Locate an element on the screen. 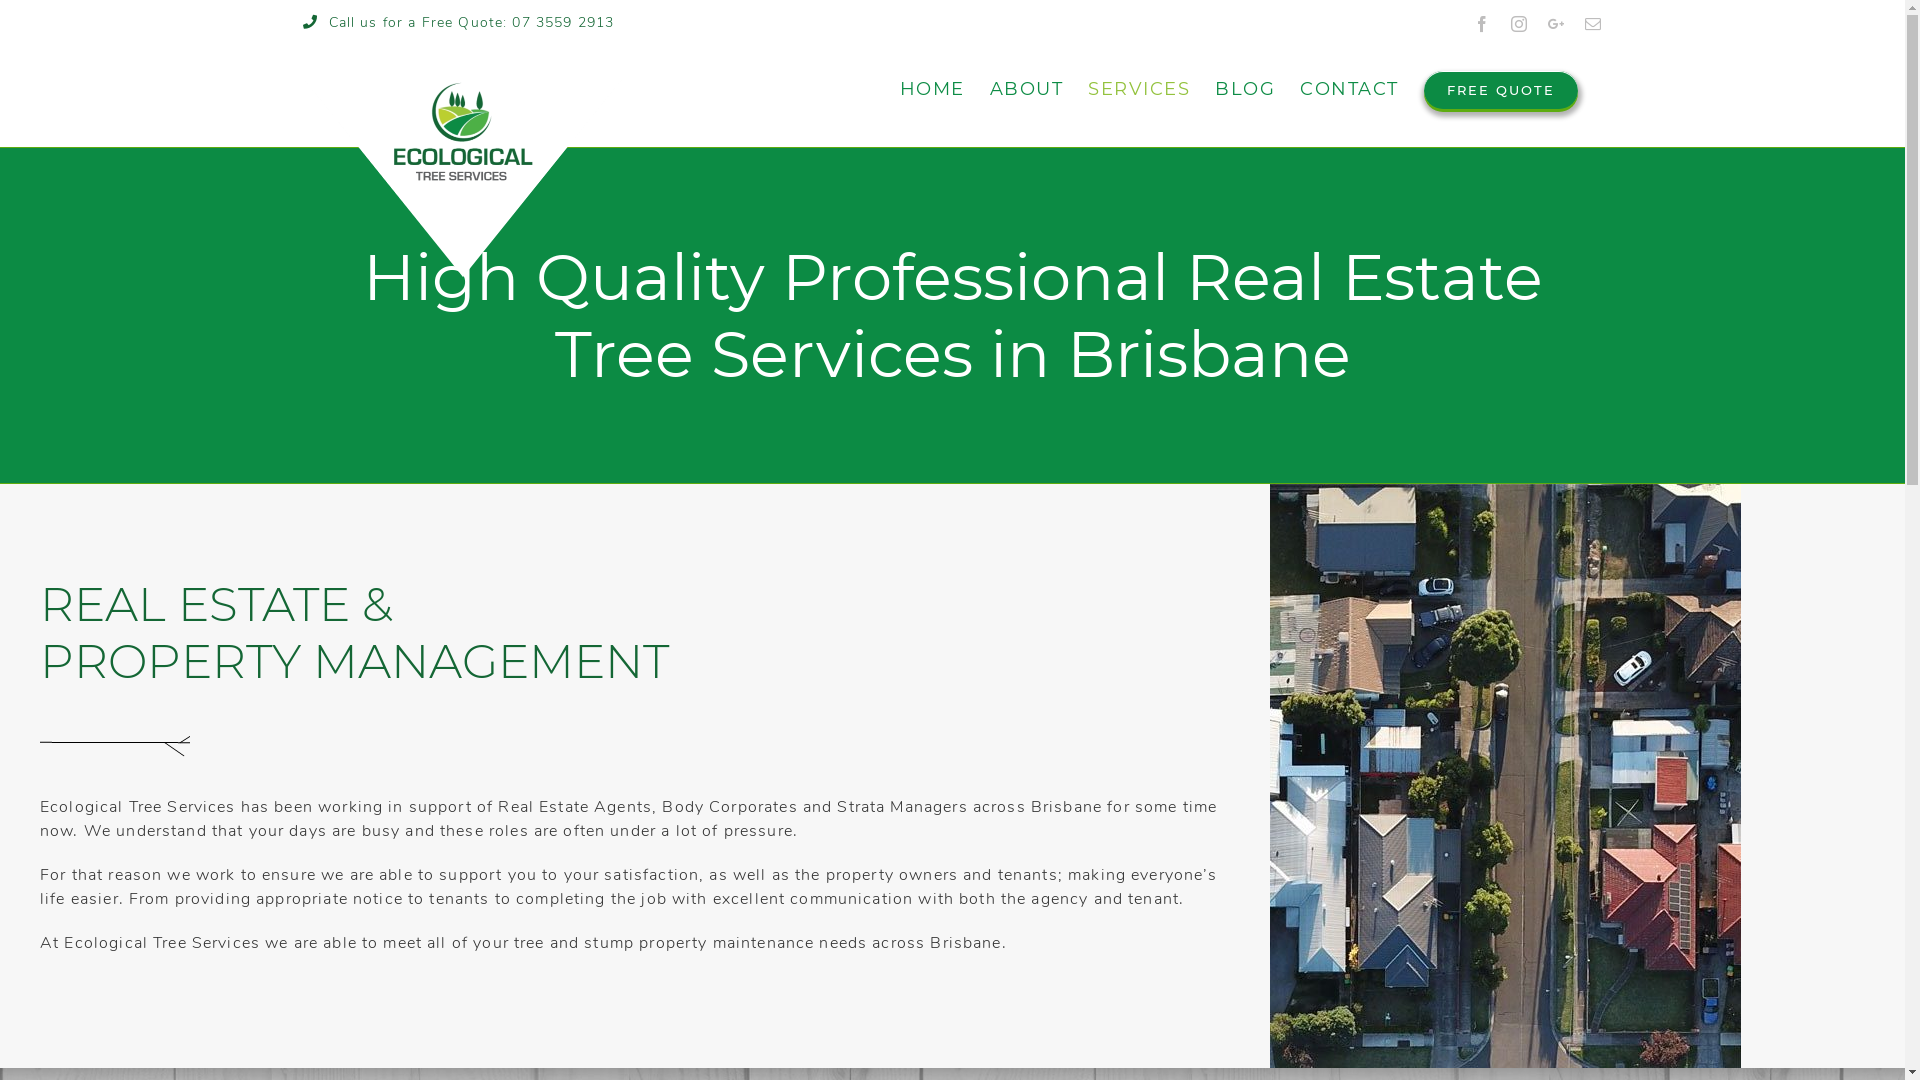 The width and height of the screenshot is (1920, 1080). CONTACT is located at coordinates (1350, 89).